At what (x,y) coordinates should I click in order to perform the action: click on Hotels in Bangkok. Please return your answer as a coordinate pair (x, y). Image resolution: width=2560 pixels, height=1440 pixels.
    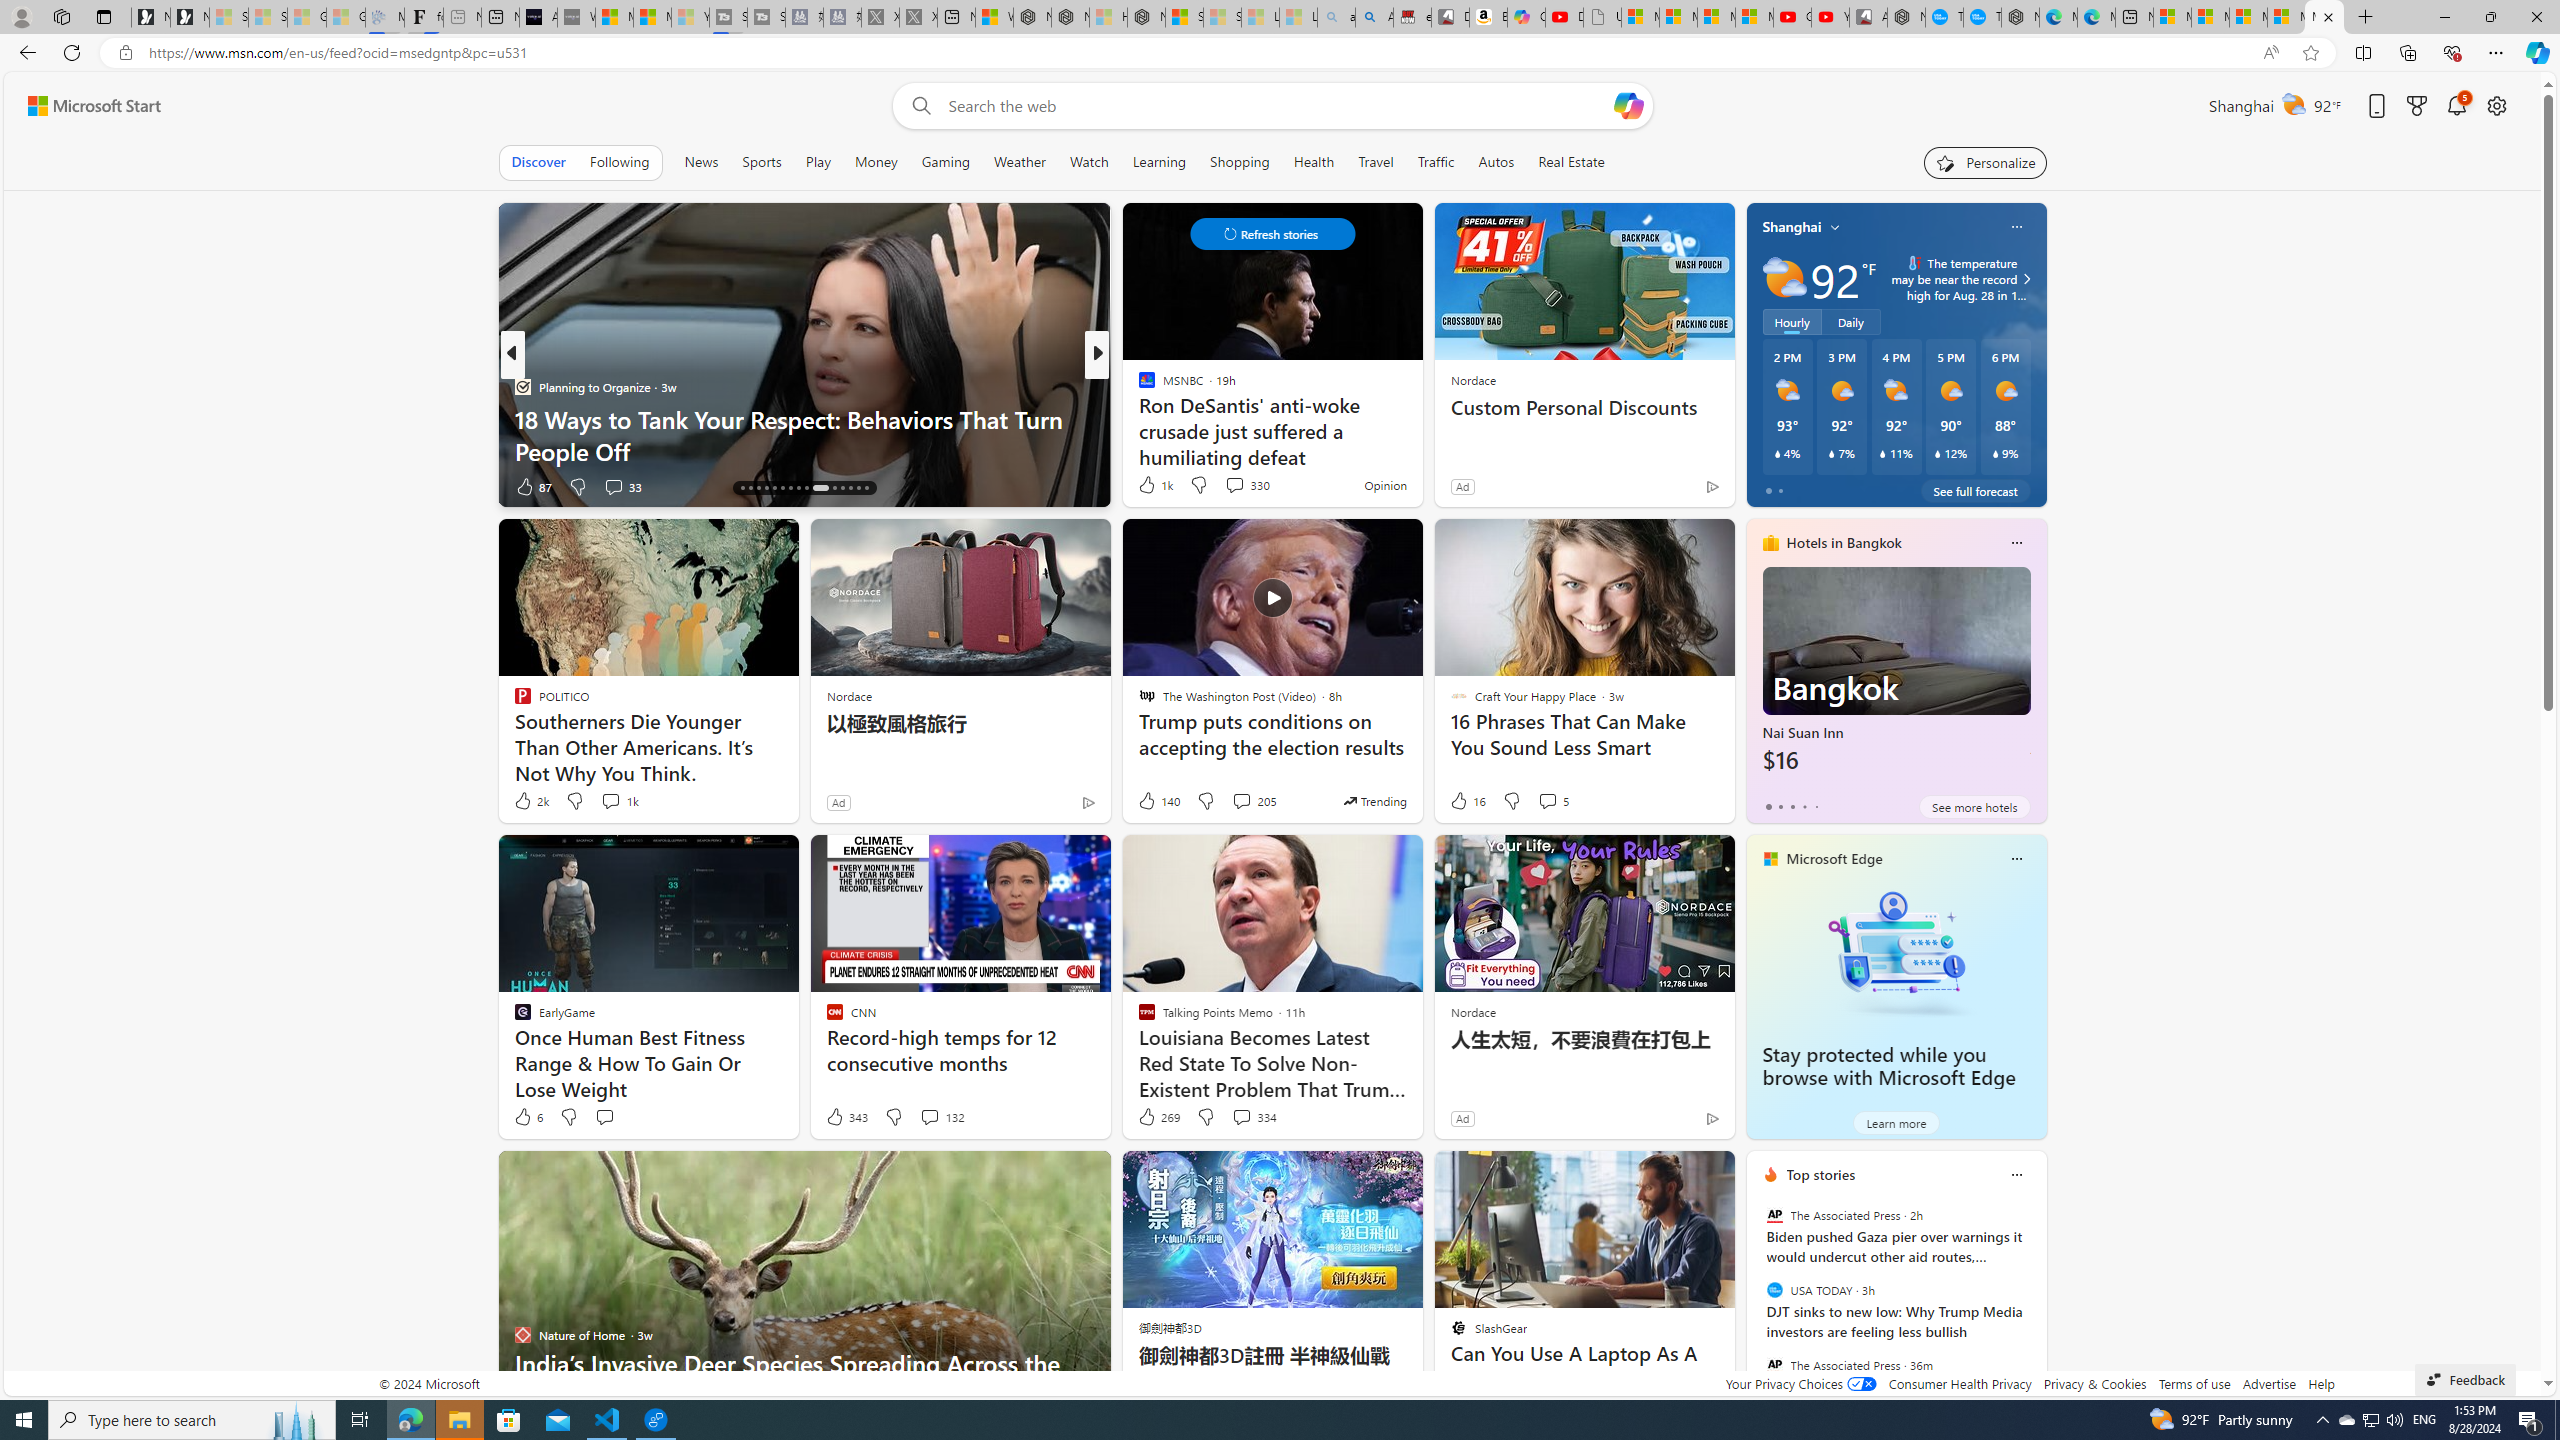
    Looking at the image, I should click on (1844, 542).